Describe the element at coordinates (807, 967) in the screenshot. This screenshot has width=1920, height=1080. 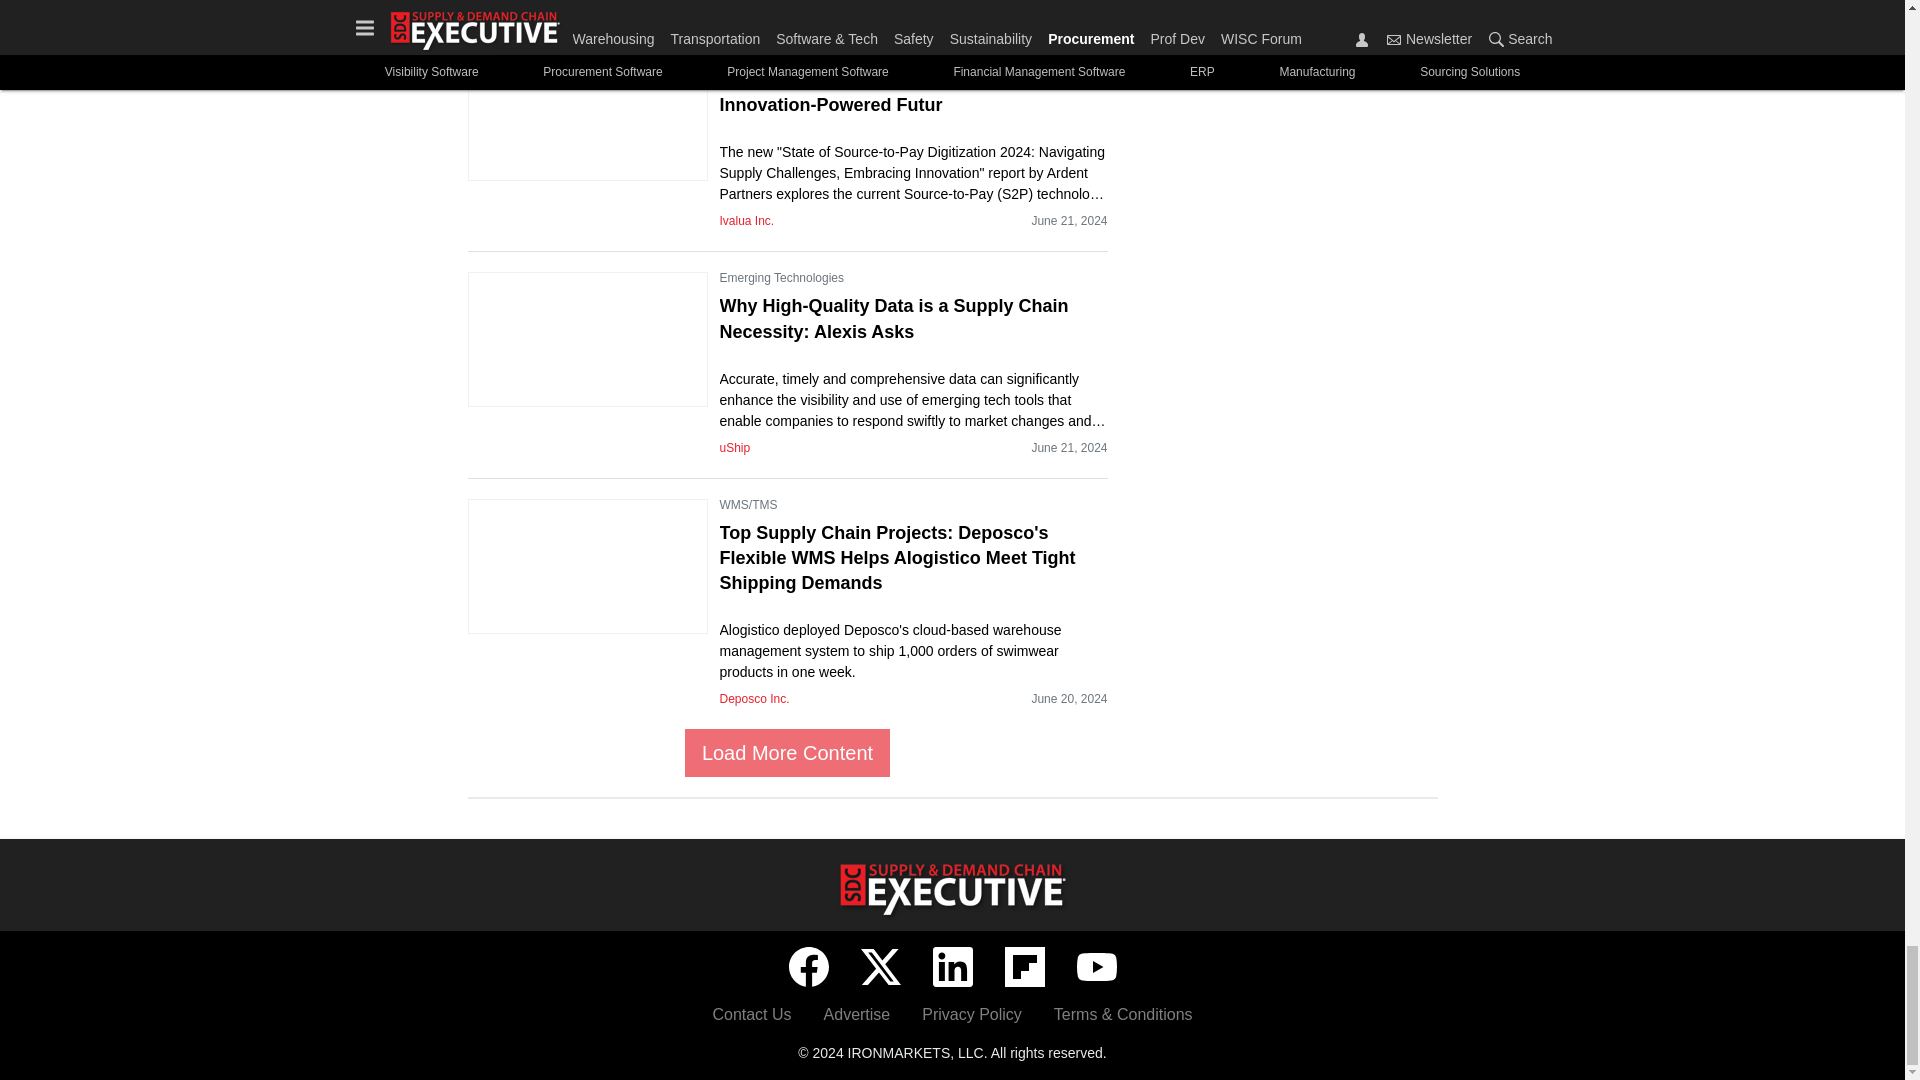
I see `Facebook icon` at that location.